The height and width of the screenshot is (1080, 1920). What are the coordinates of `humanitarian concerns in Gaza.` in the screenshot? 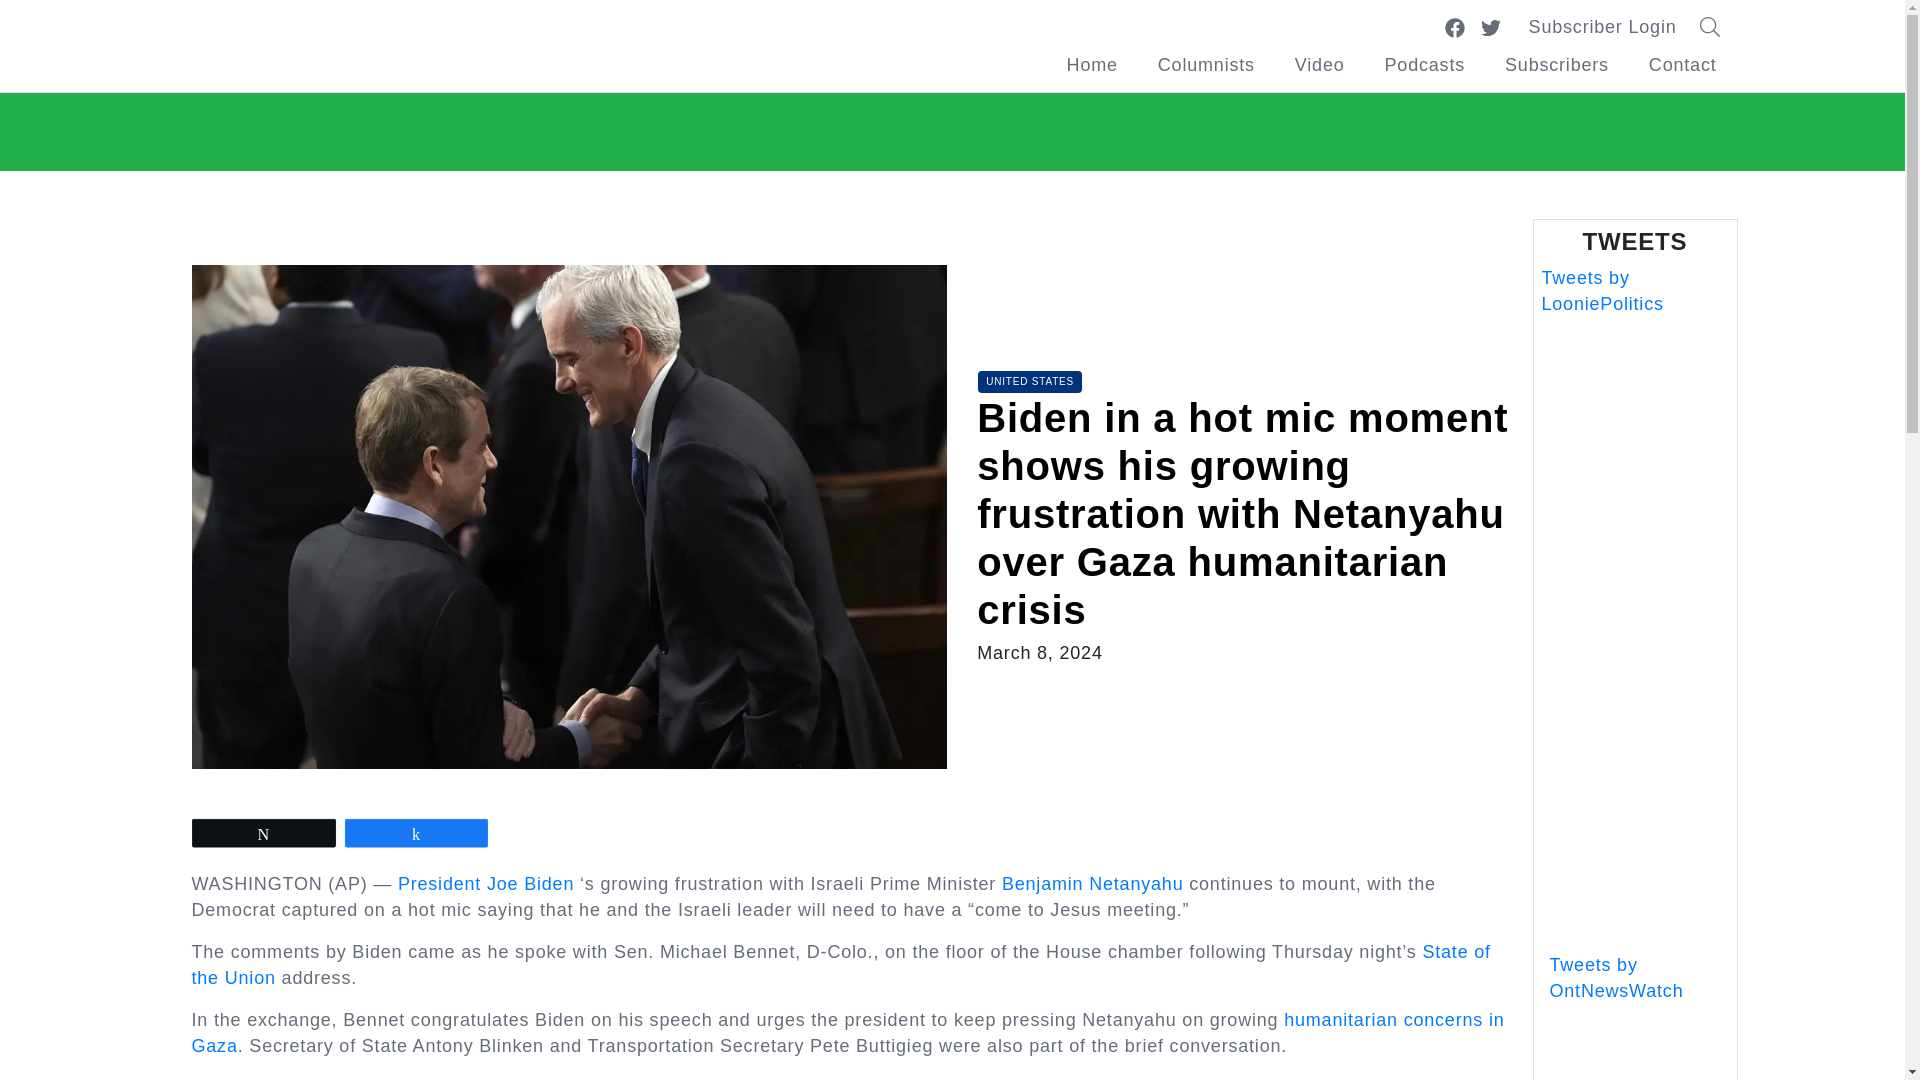 It's located at (848, 1032).